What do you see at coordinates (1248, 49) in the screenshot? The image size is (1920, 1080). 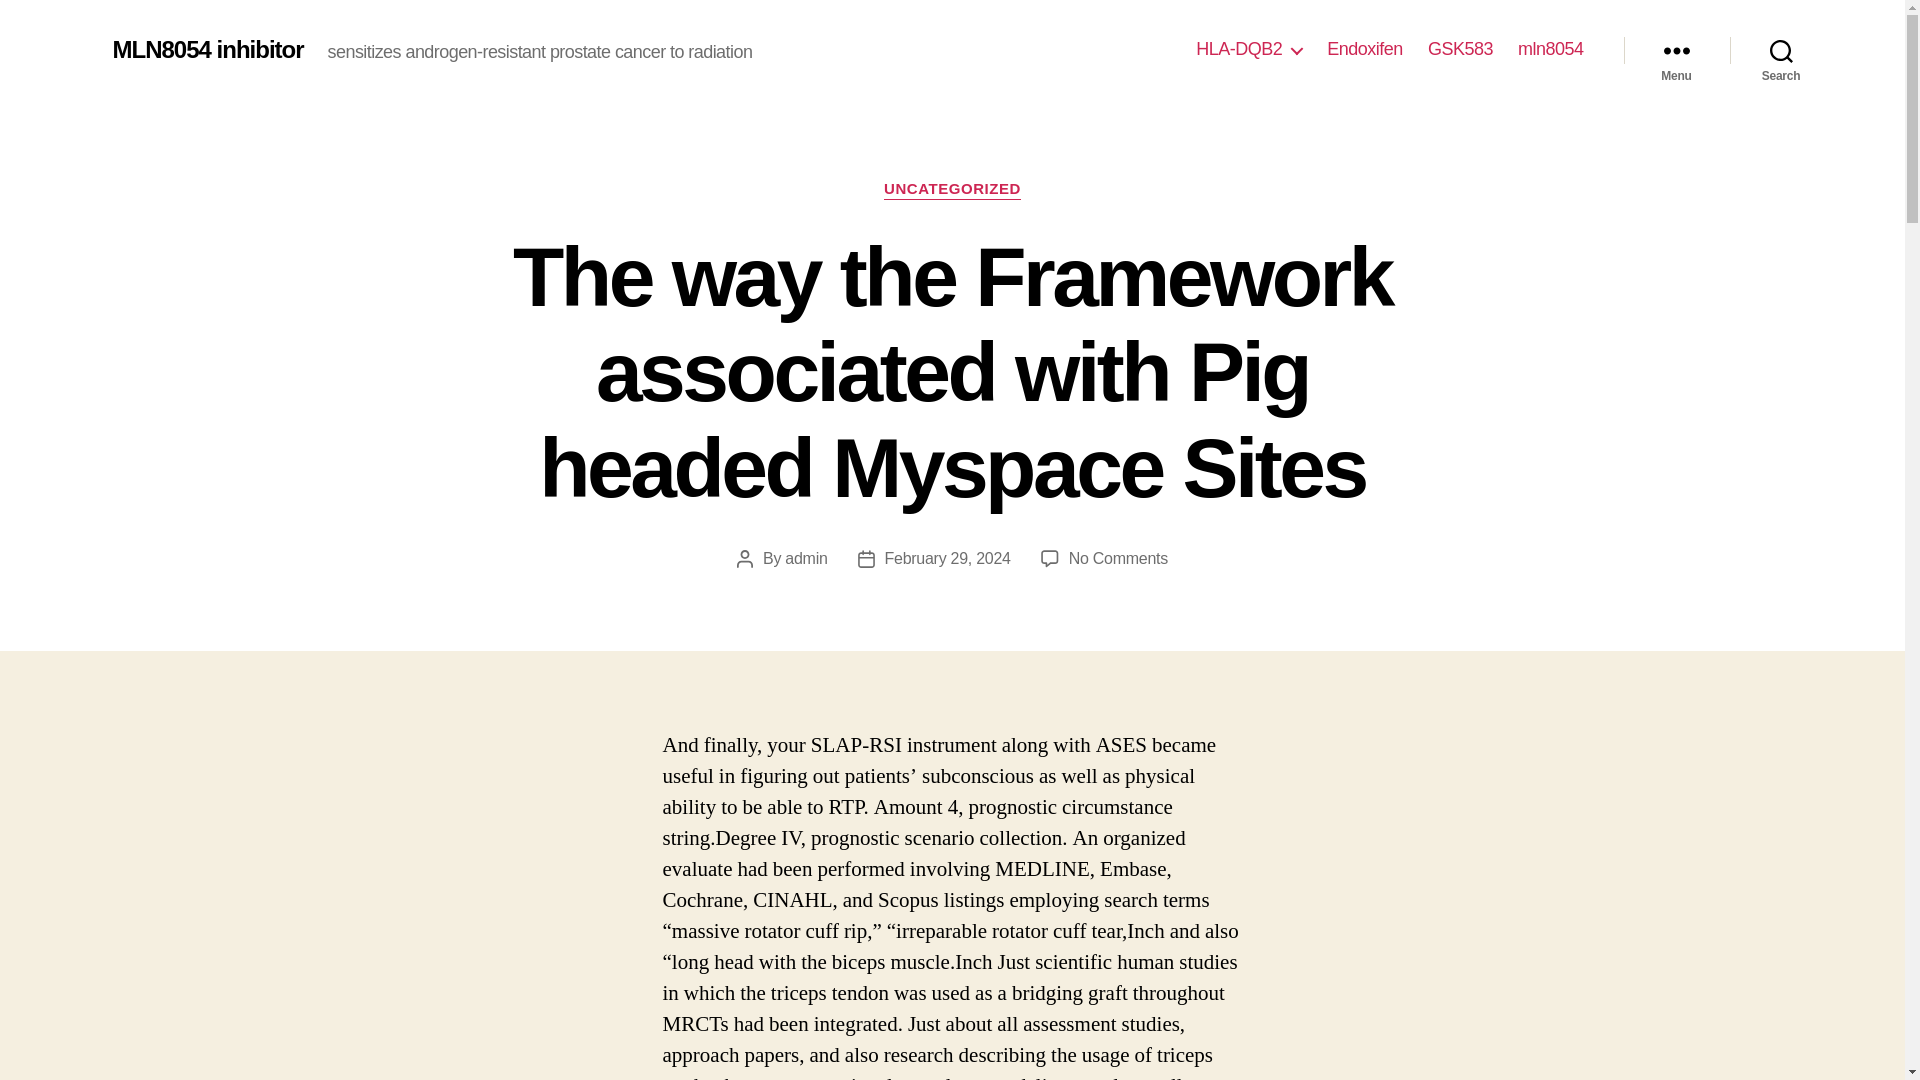 I see `HLA-DQB2` at bounding box center [1248, 49].